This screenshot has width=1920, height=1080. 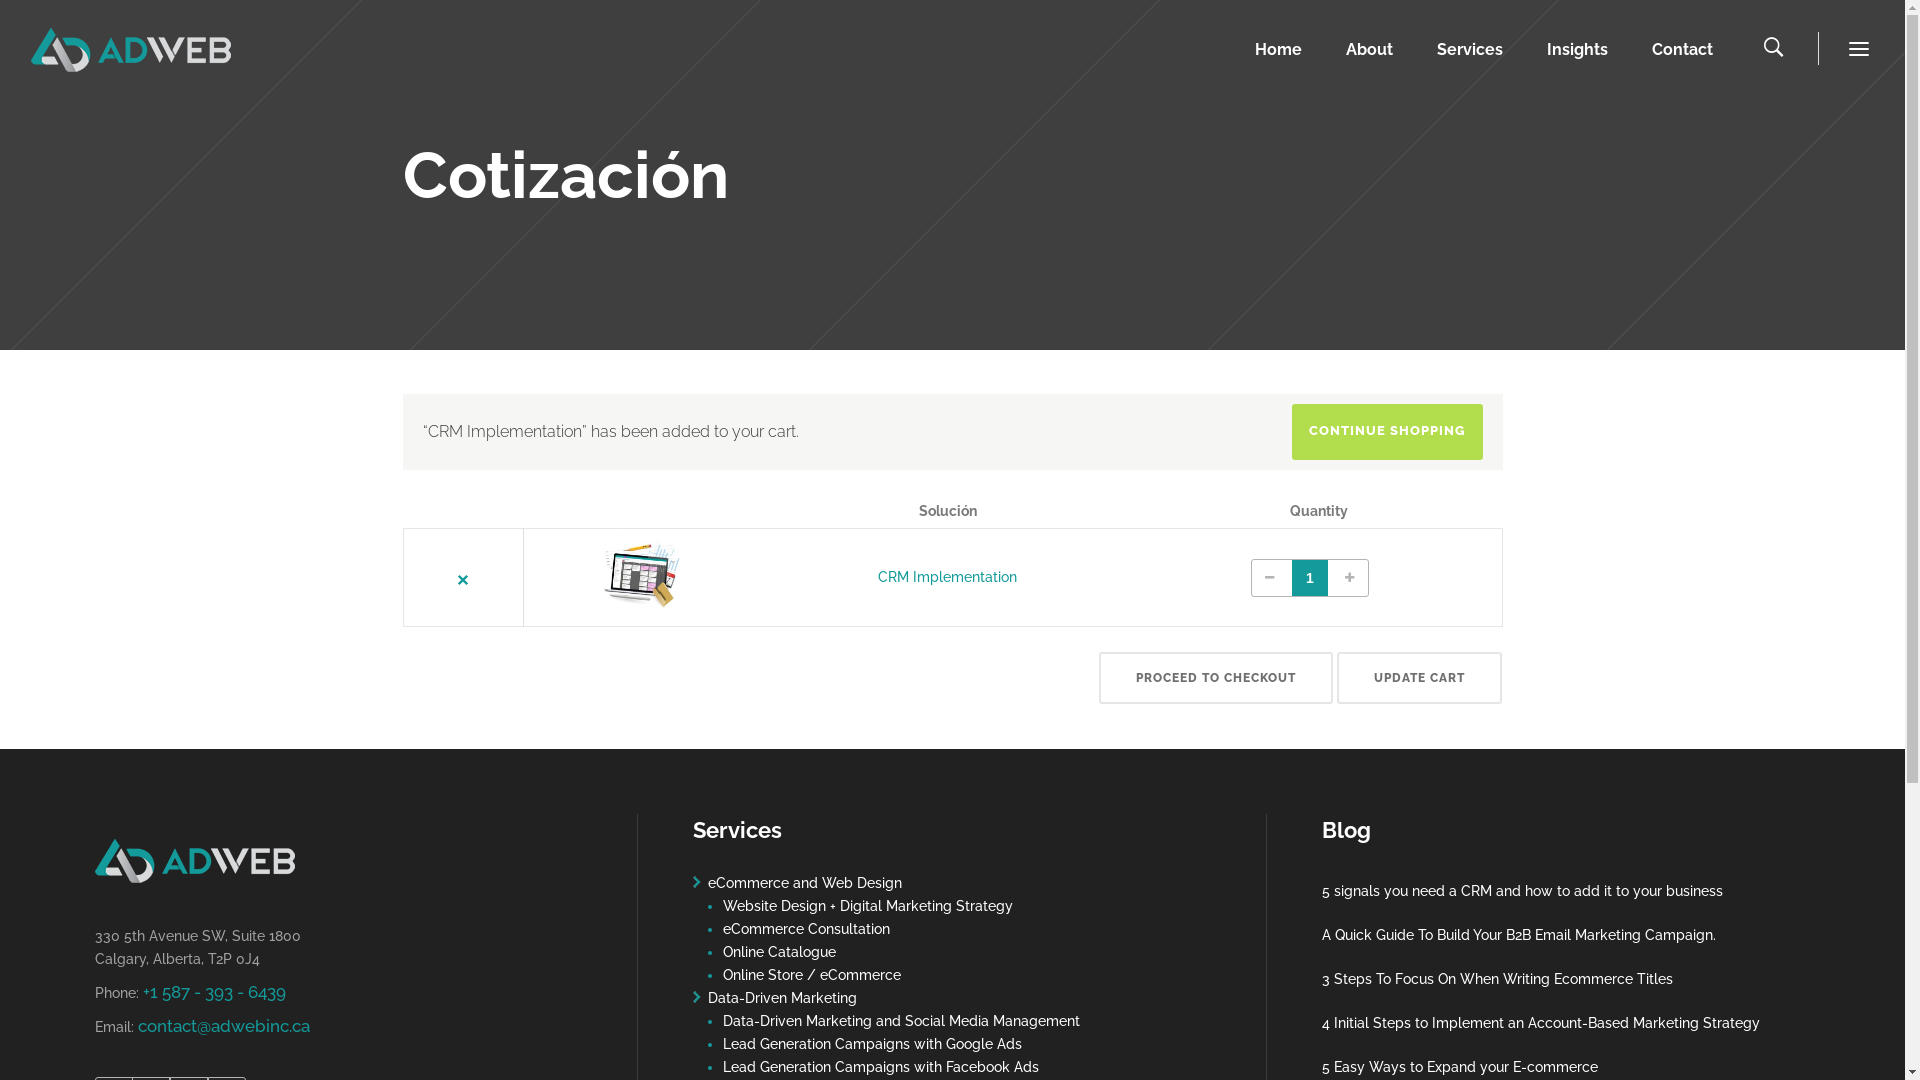 What do you see at coordinates (1278, 50) in the screenshot?
I see `Home` at bounding box center [1278, 50].